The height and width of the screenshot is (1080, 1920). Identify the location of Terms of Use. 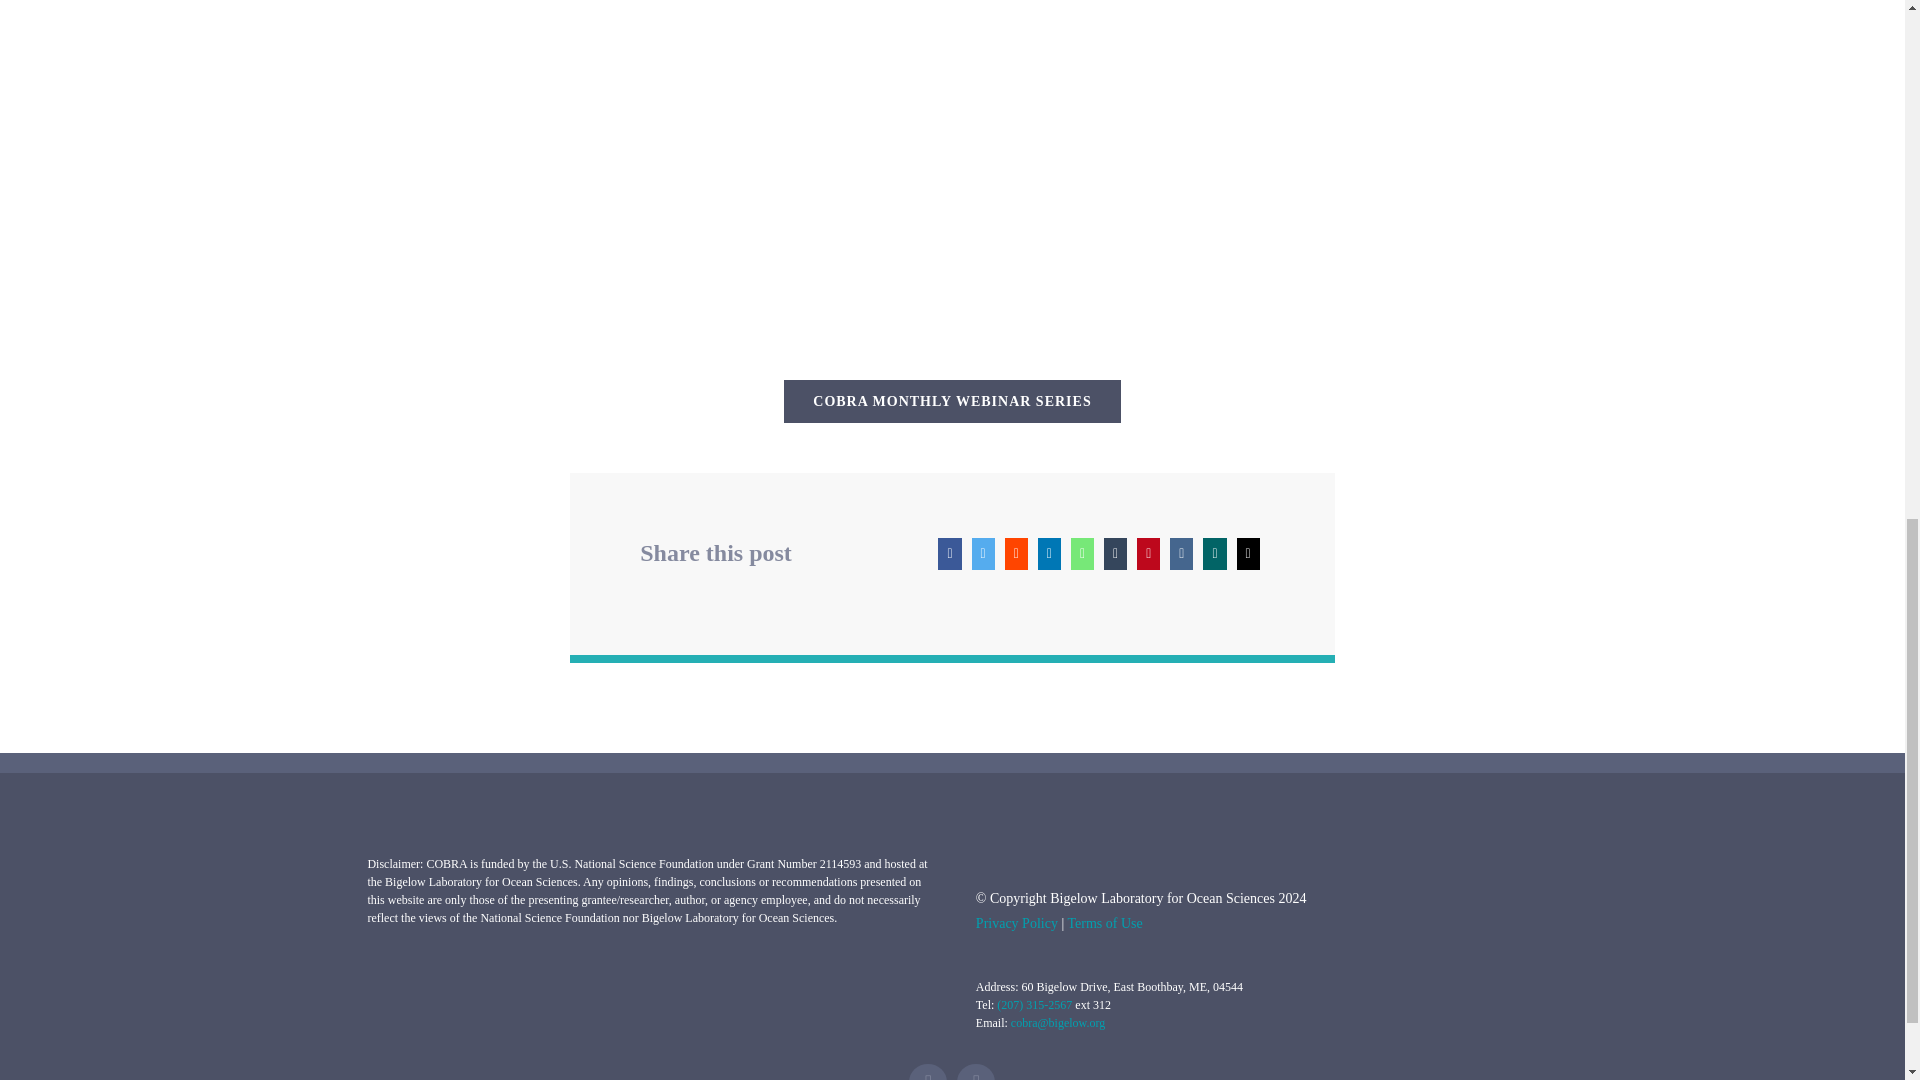
(1104, 922).